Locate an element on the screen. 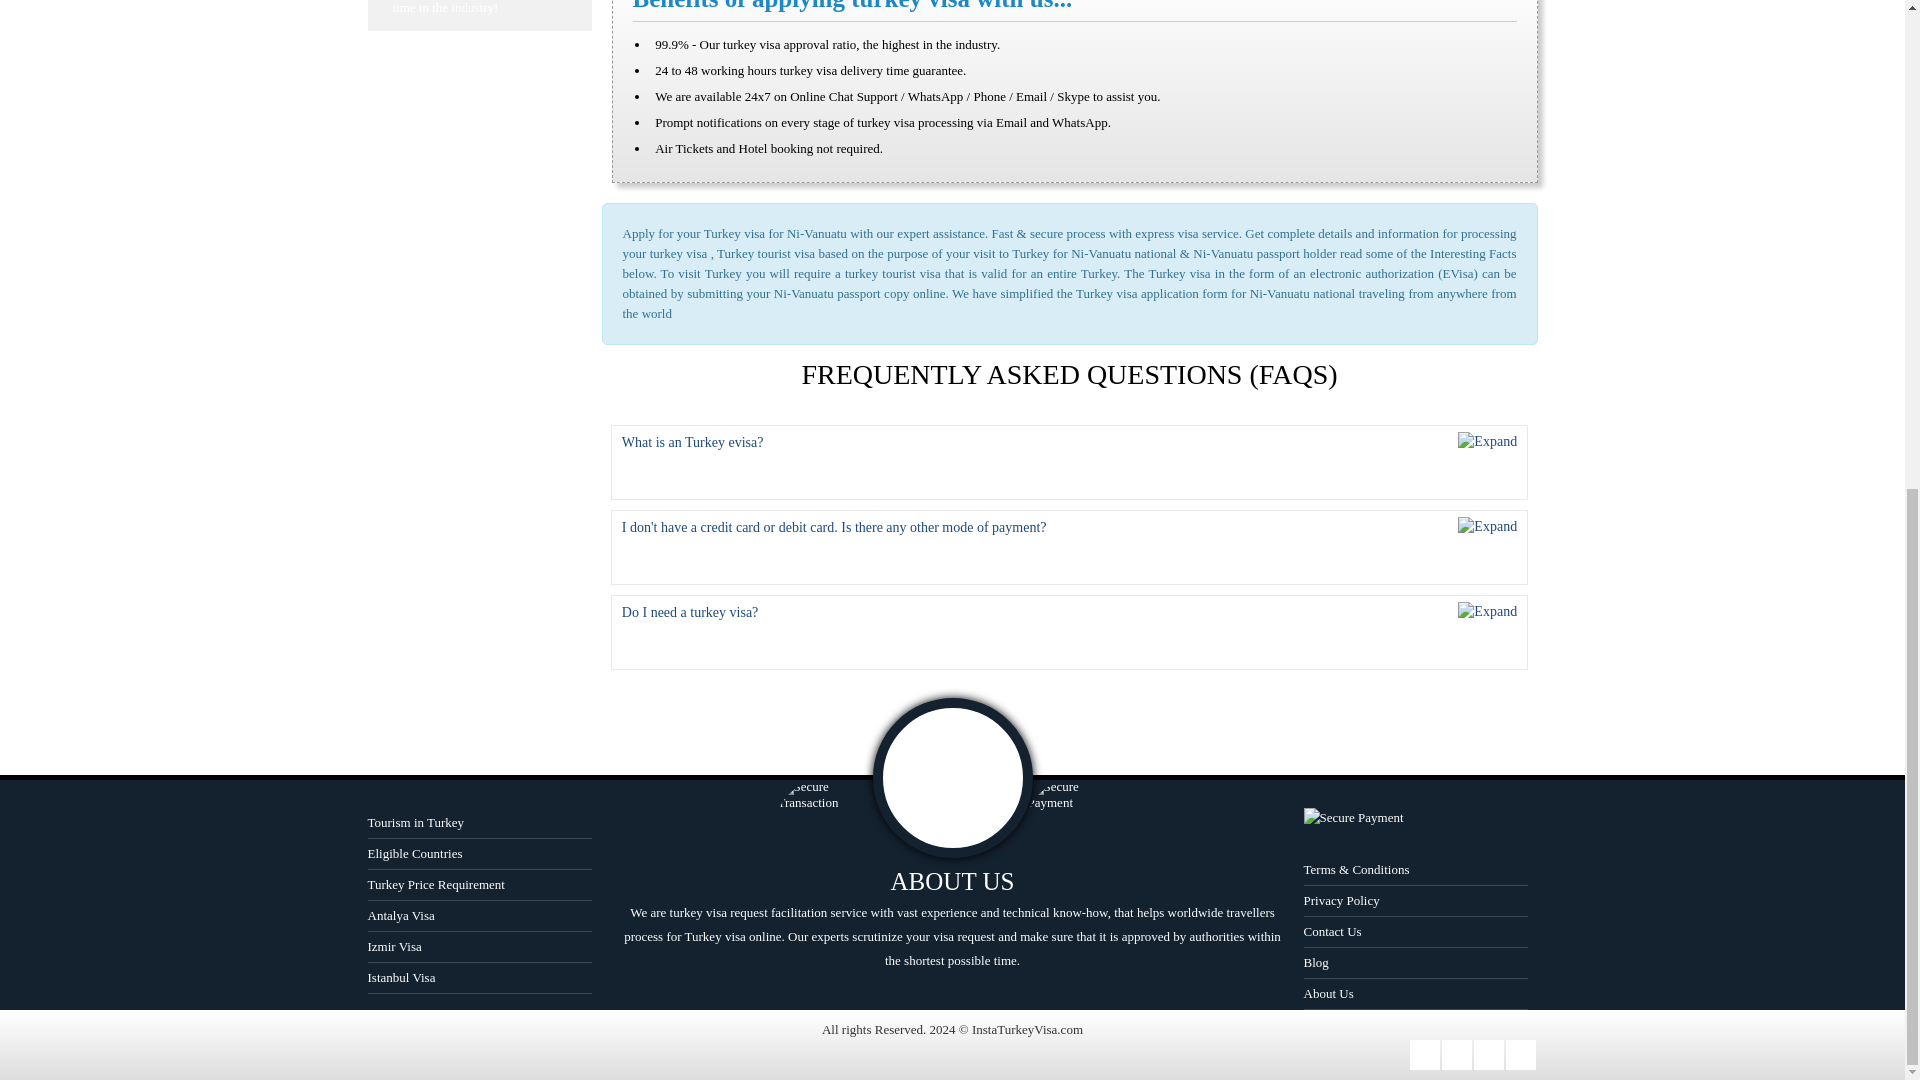 This screenshot has width=1920, height=1080. Insta Turkey Visa is located at coordinates (951, 778).